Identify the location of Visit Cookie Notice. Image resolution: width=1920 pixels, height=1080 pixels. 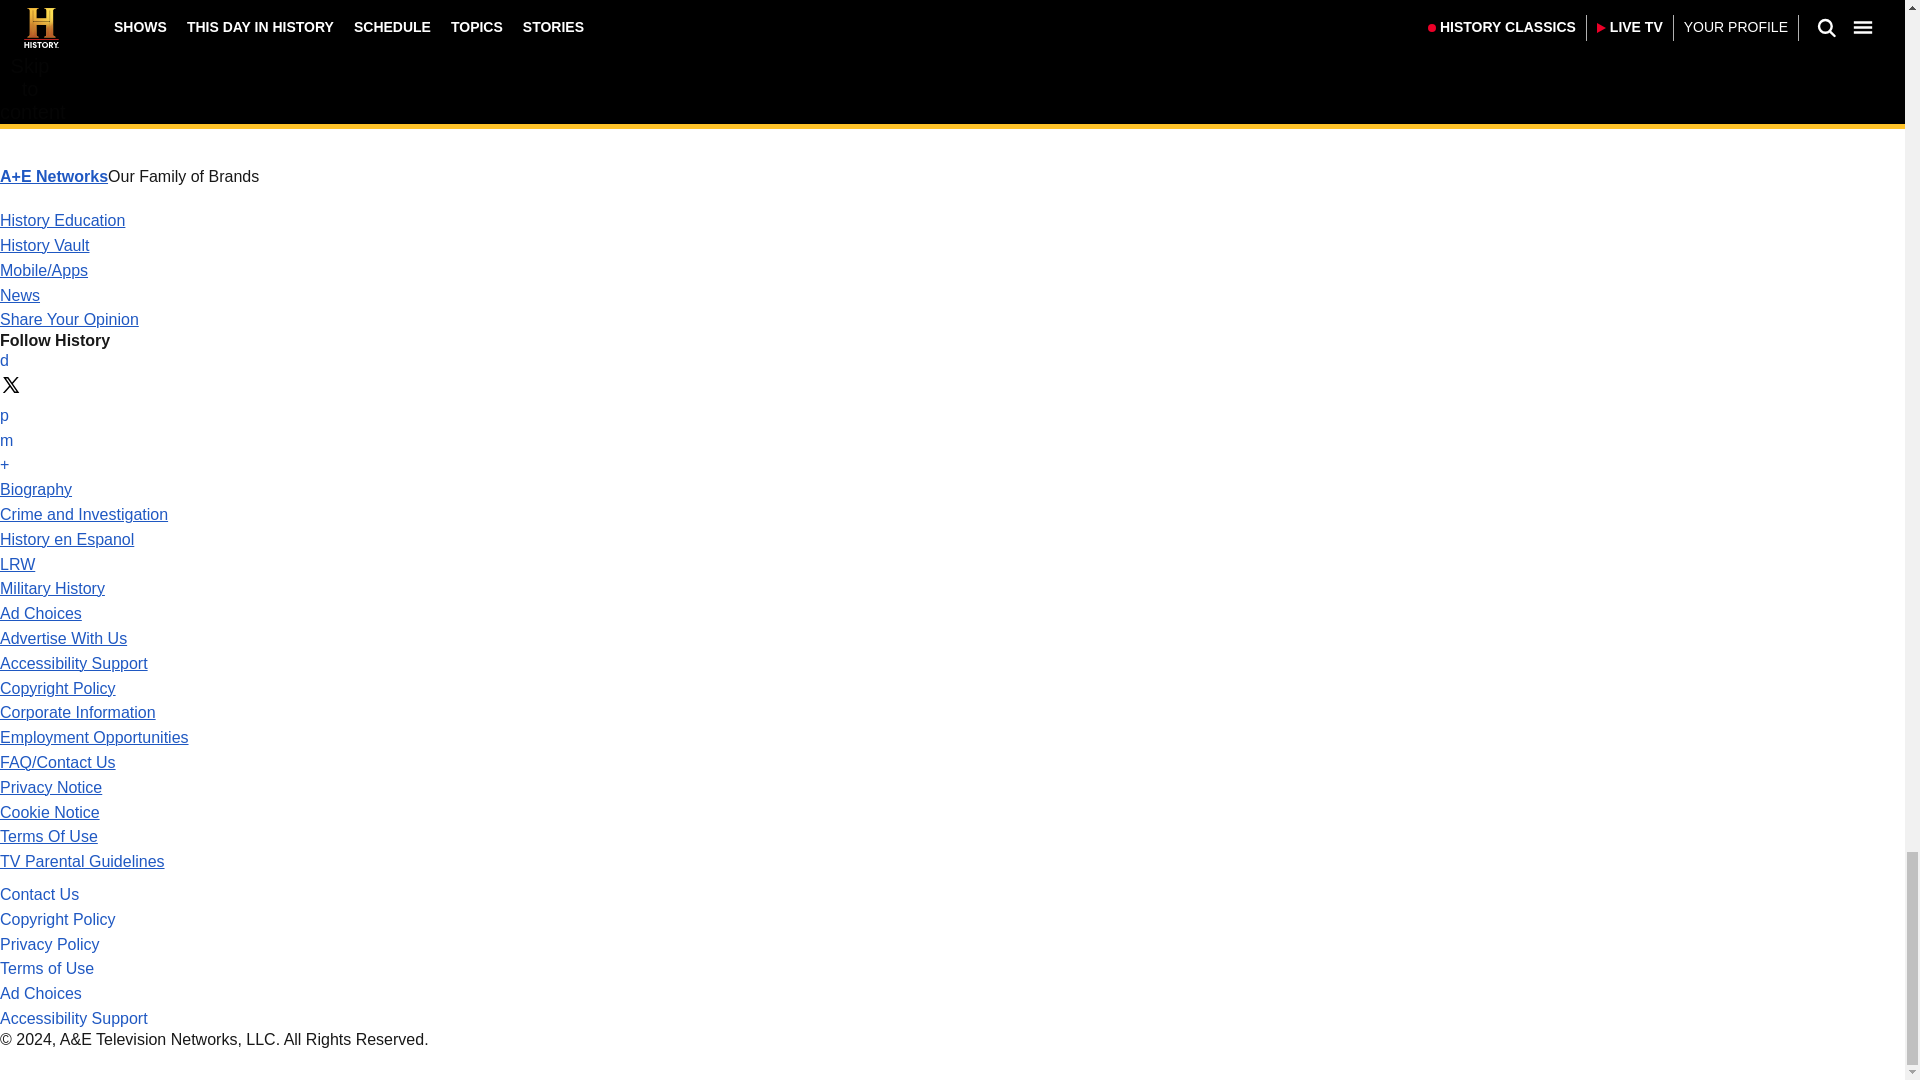
(50, 812).